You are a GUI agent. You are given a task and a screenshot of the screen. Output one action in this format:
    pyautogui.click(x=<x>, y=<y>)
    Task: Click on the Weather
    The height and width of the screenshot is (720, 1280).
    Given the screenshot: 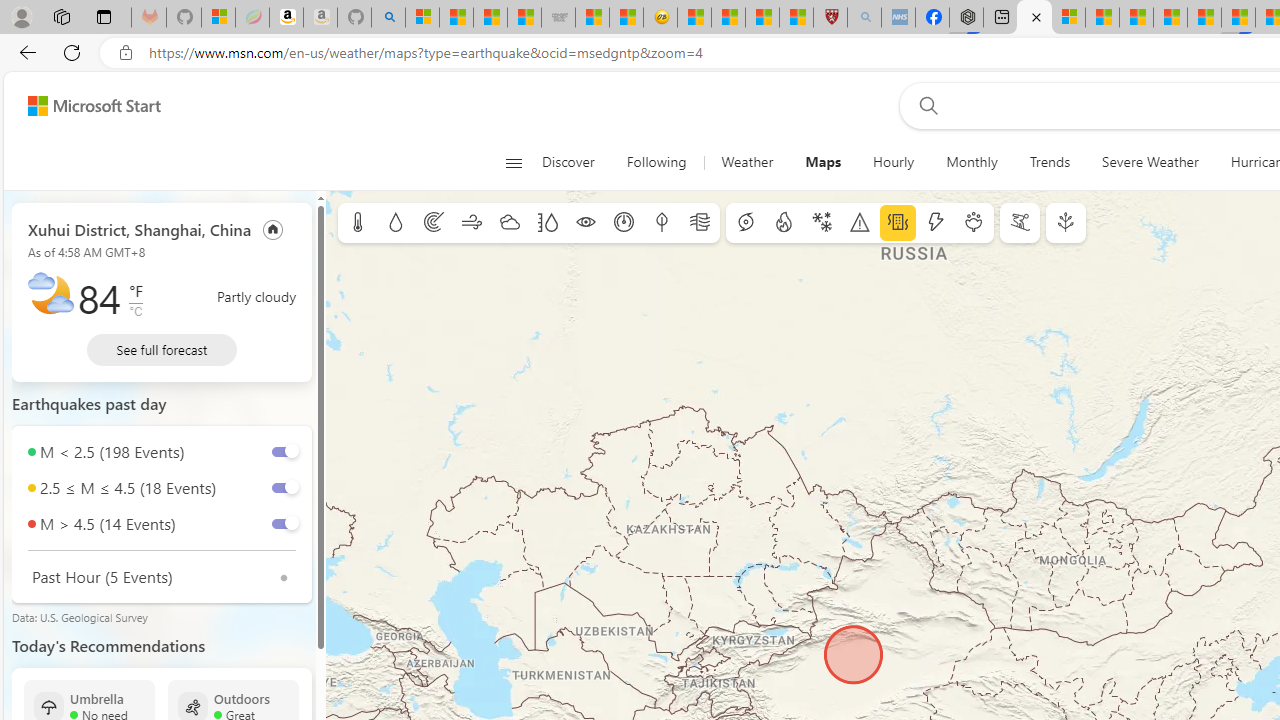 What is the action you would take?
    pyautogui.click(x=747, y=162)
    